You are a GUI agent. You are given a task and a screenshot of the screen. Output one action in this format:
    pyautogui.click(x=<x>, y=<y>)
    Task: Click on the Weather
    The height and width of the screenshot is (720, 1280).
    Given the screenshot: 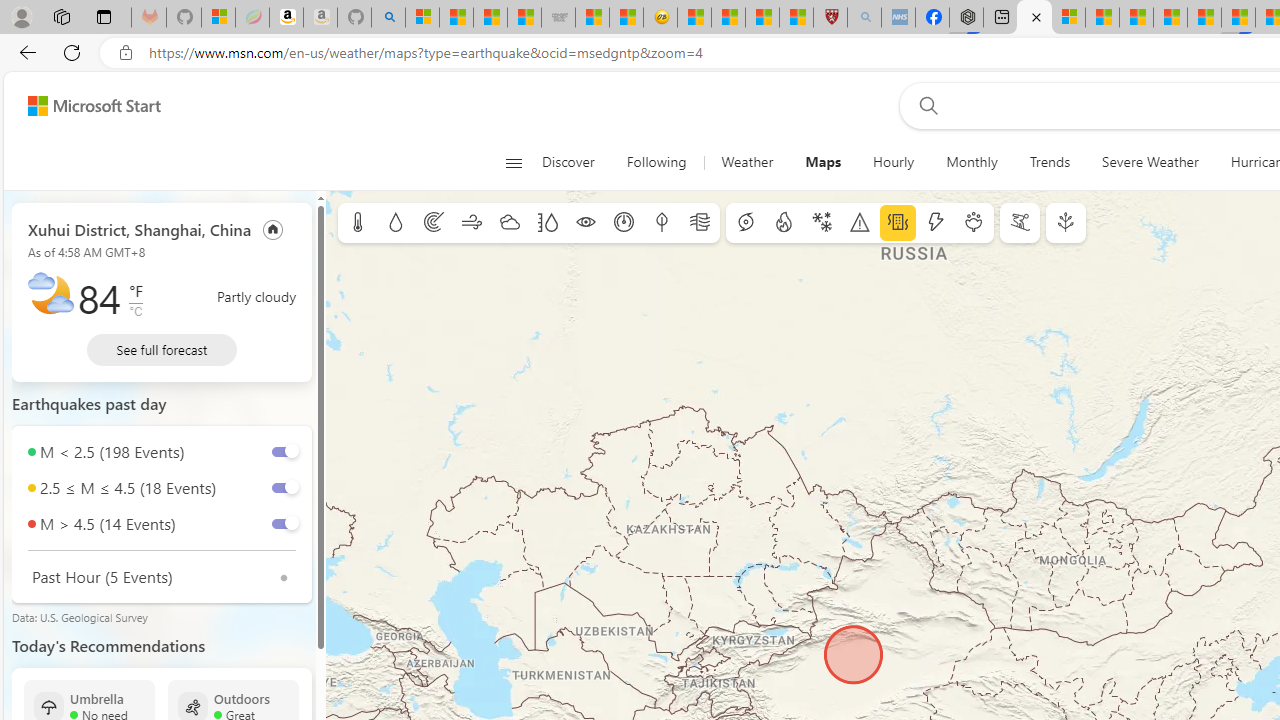 What is the action you would take?
    pyautogui.click(x=747, y=162)
    